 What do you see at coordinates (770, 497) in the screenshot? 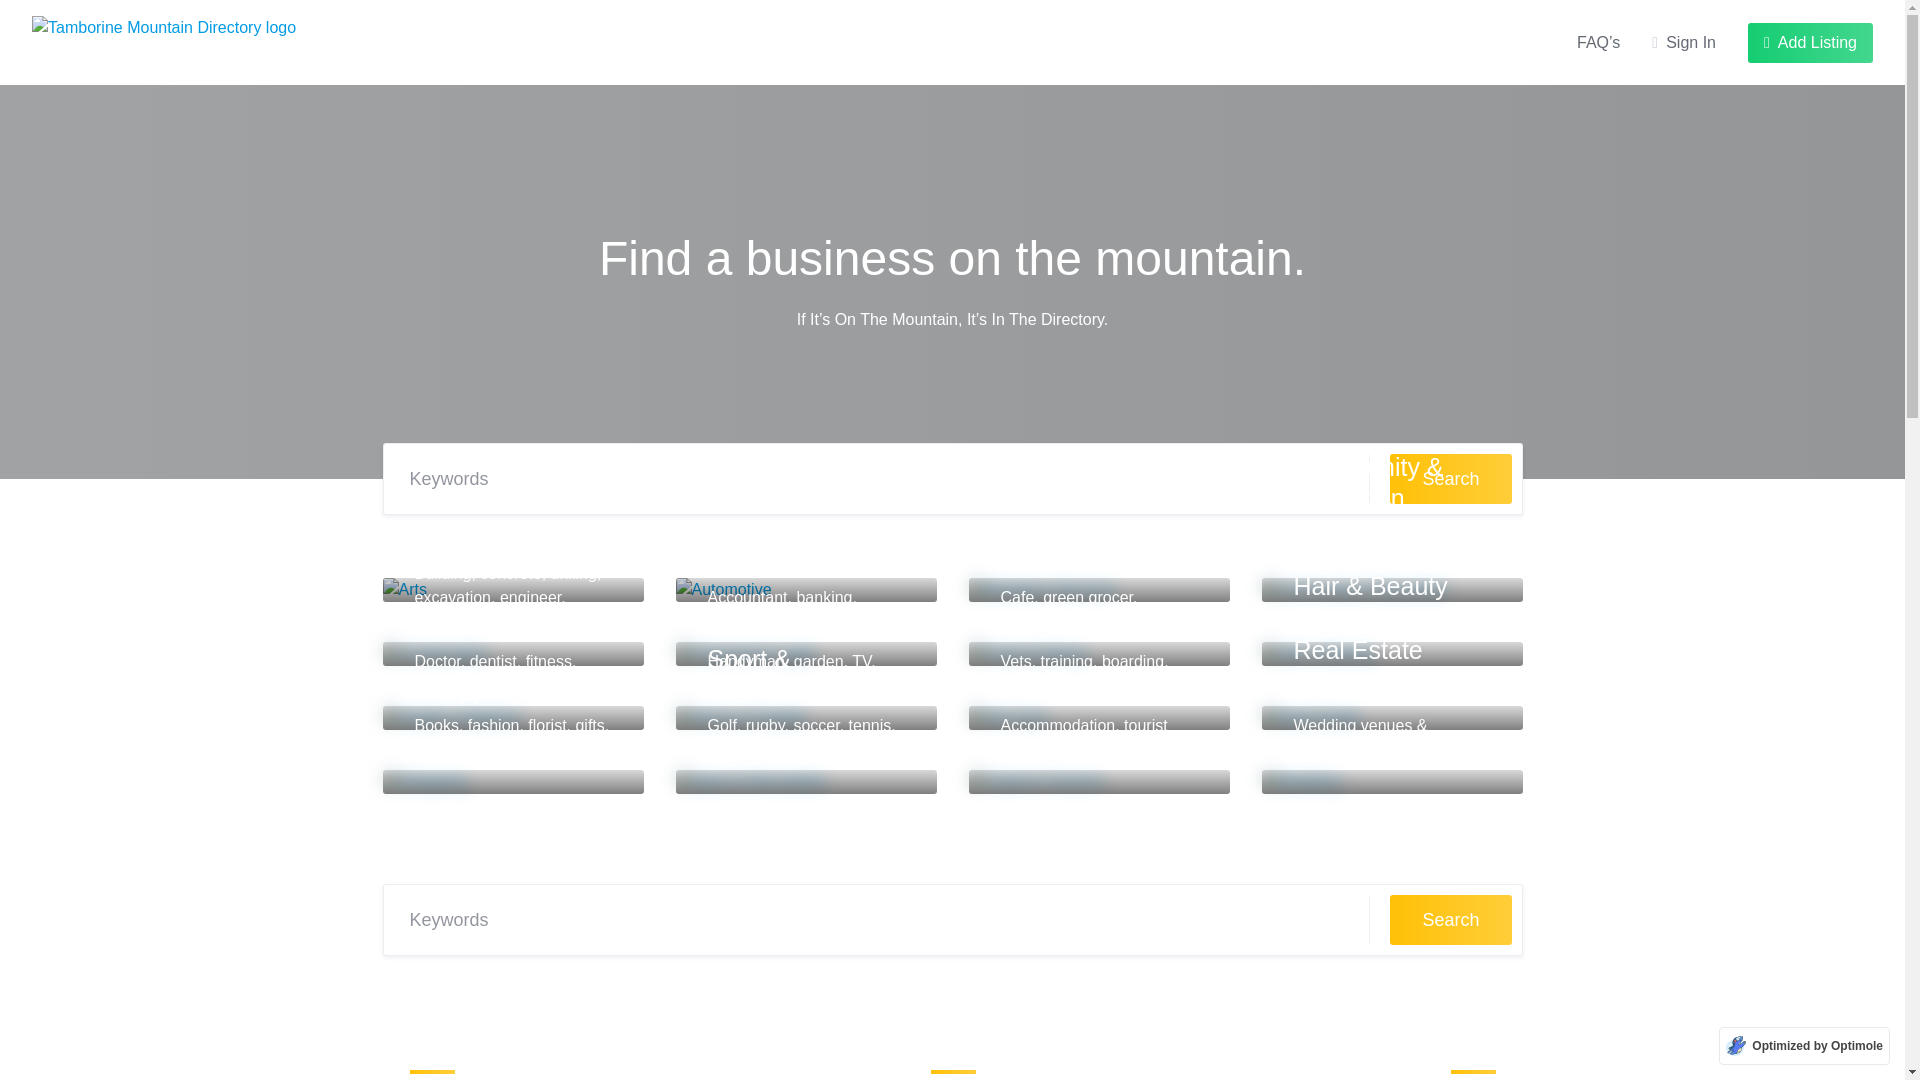
I see `Automotive` at bounding box center [770, 497].